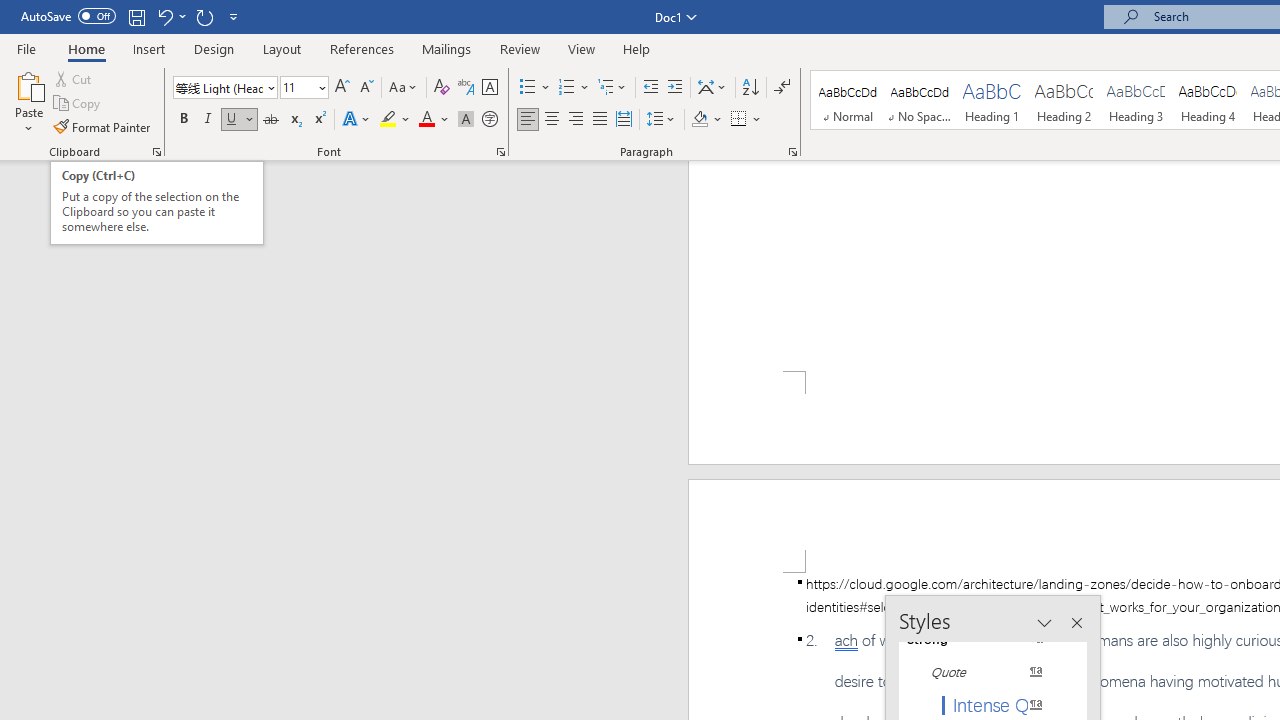 The width and height of the screenshot is (1280, 720). Describe the element at coordinates (426, 120) in the screenshot. I see `Font Color Automatic` at that location.